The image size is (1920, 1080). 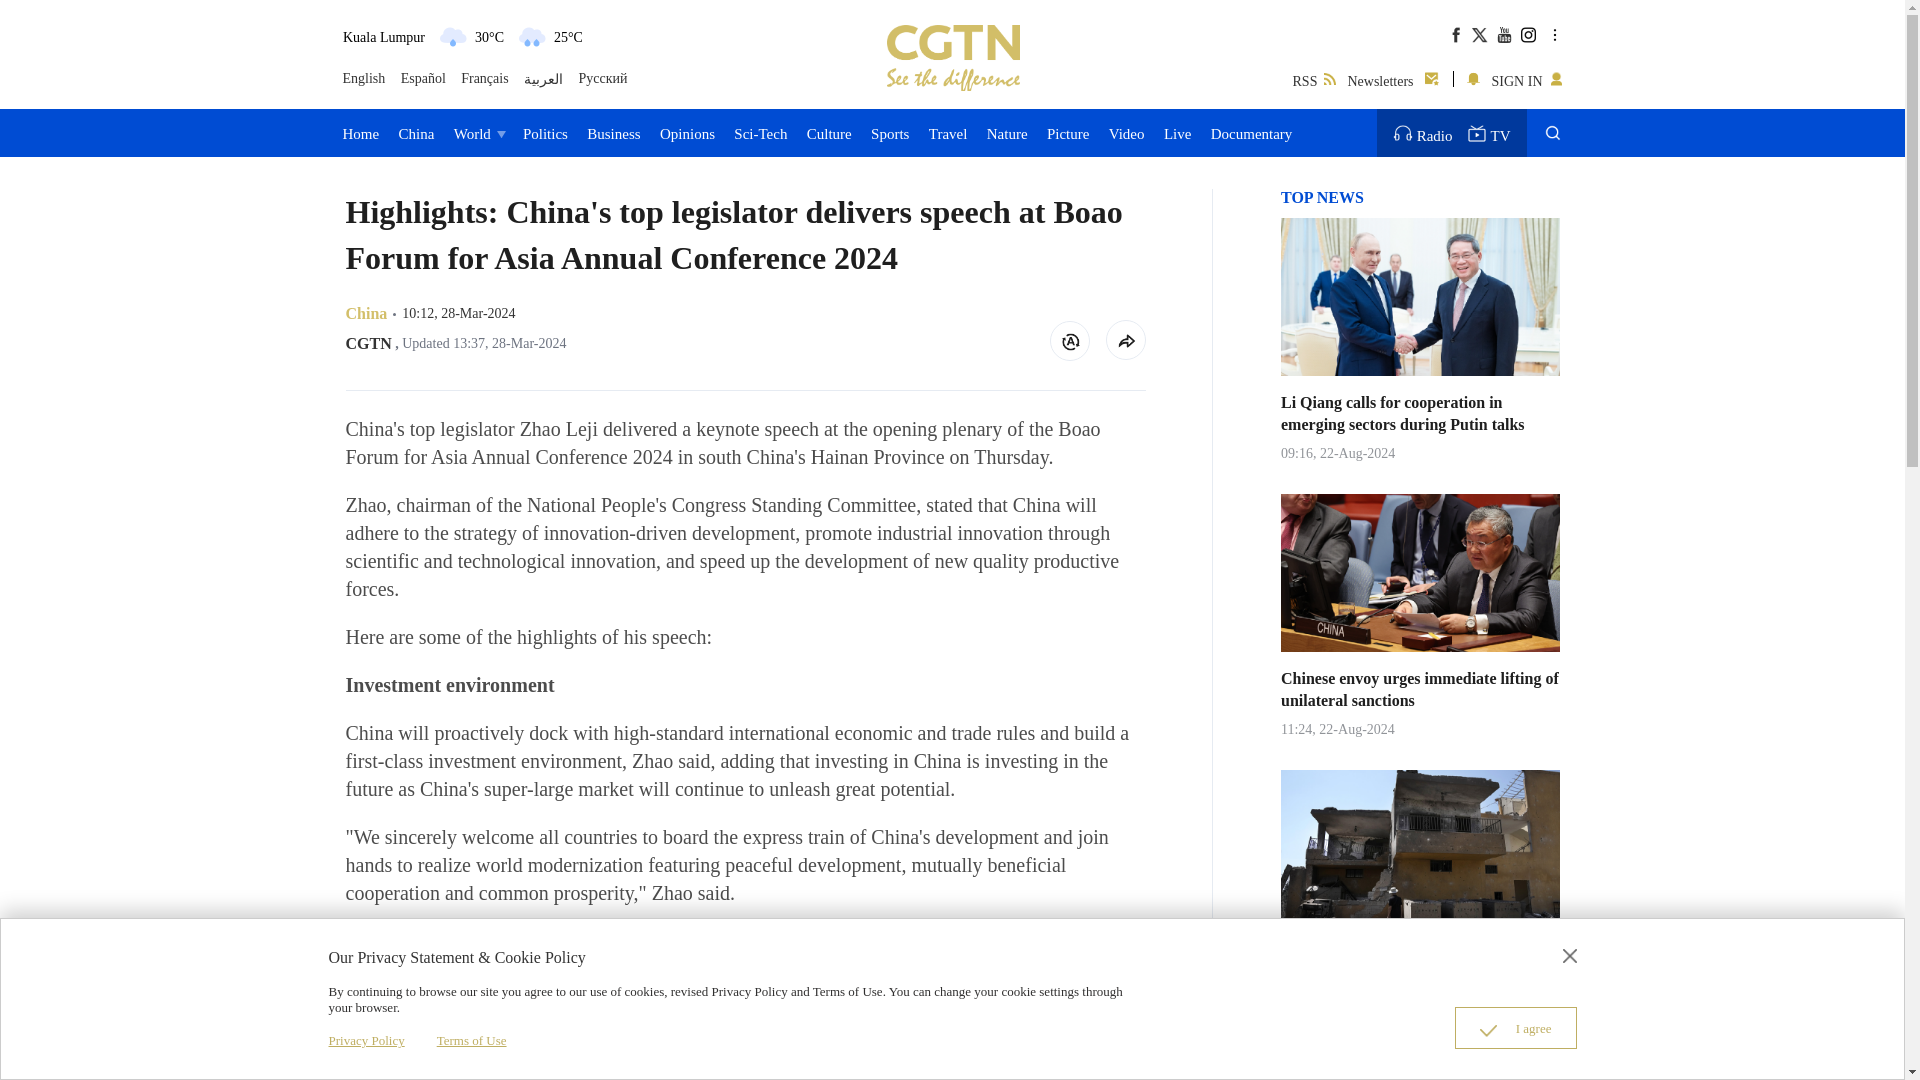 What do you see at coordinates (530, 36) in the screenshot?
I see `Moderate rain` at bounding box center [530, 36].